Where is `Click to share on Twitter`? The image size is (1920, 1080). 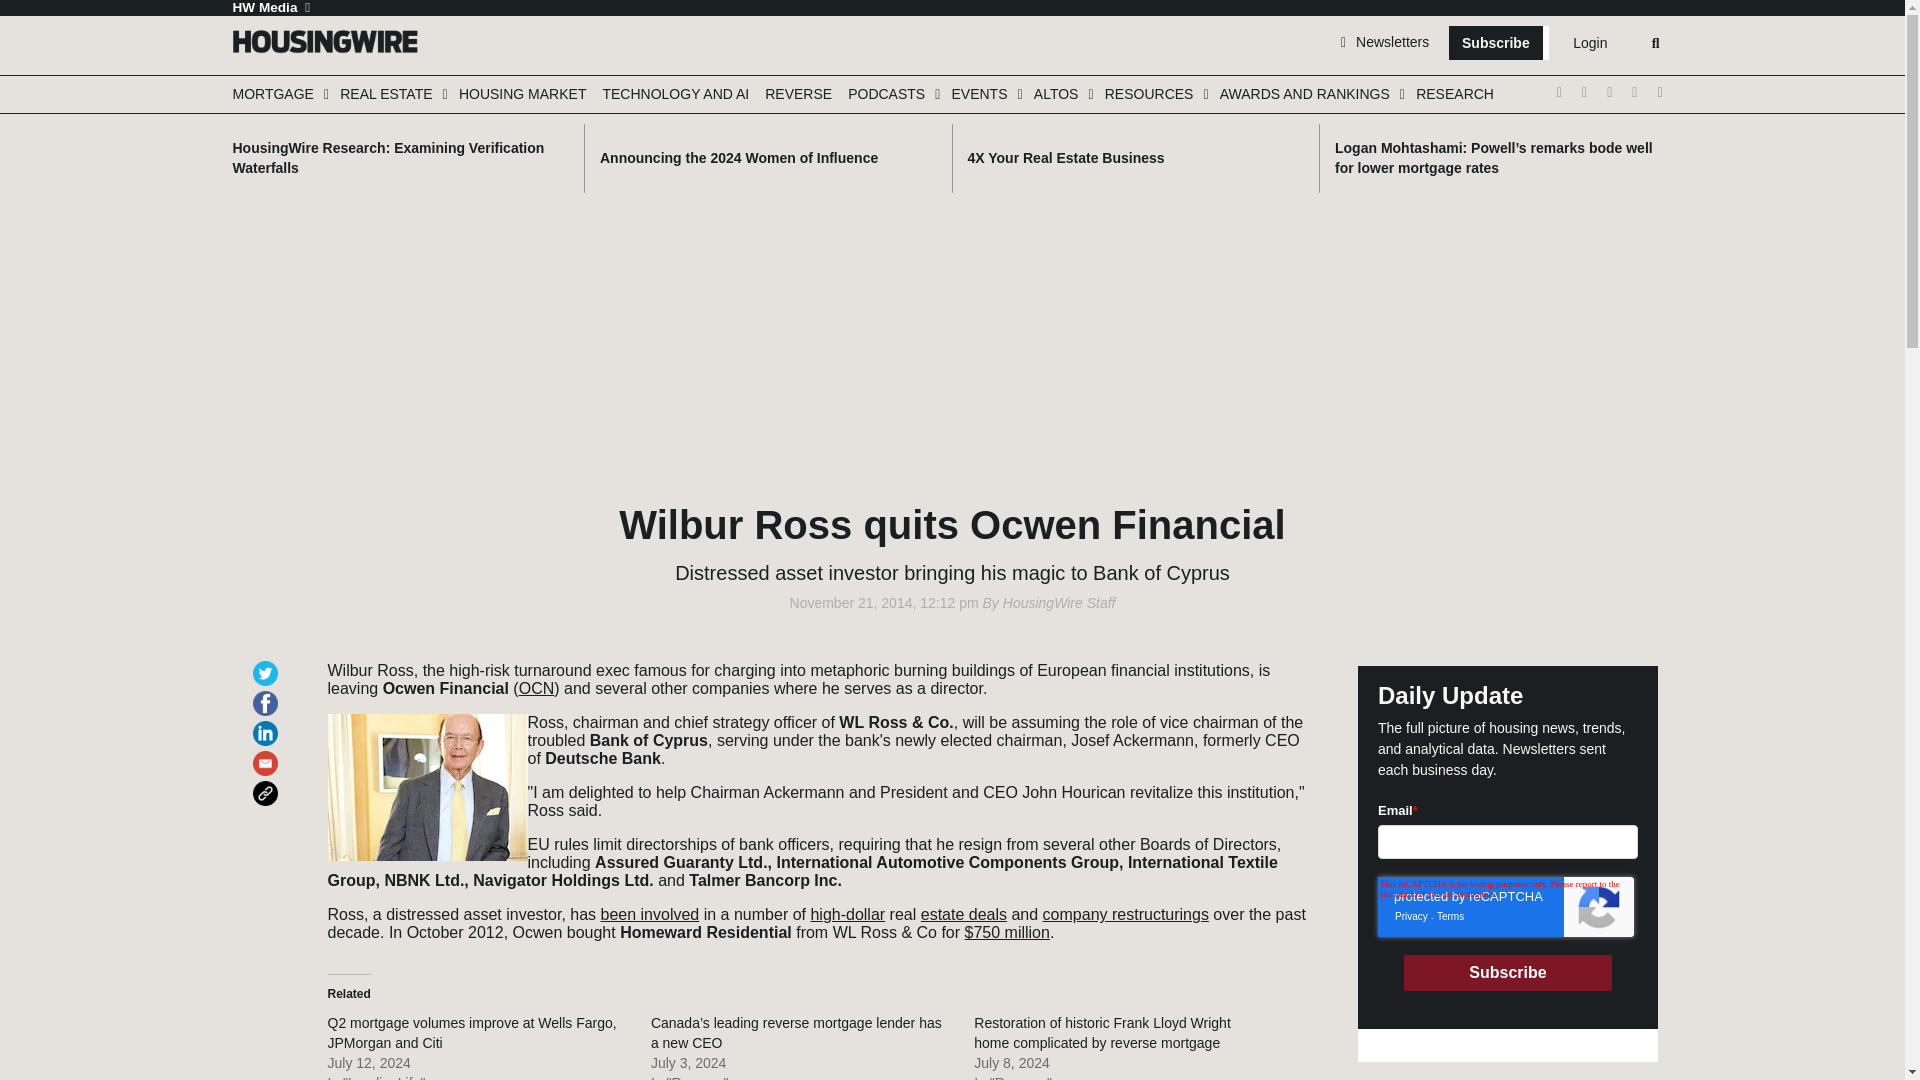
Click to share on Twitter is located at coordinates (268, 664).